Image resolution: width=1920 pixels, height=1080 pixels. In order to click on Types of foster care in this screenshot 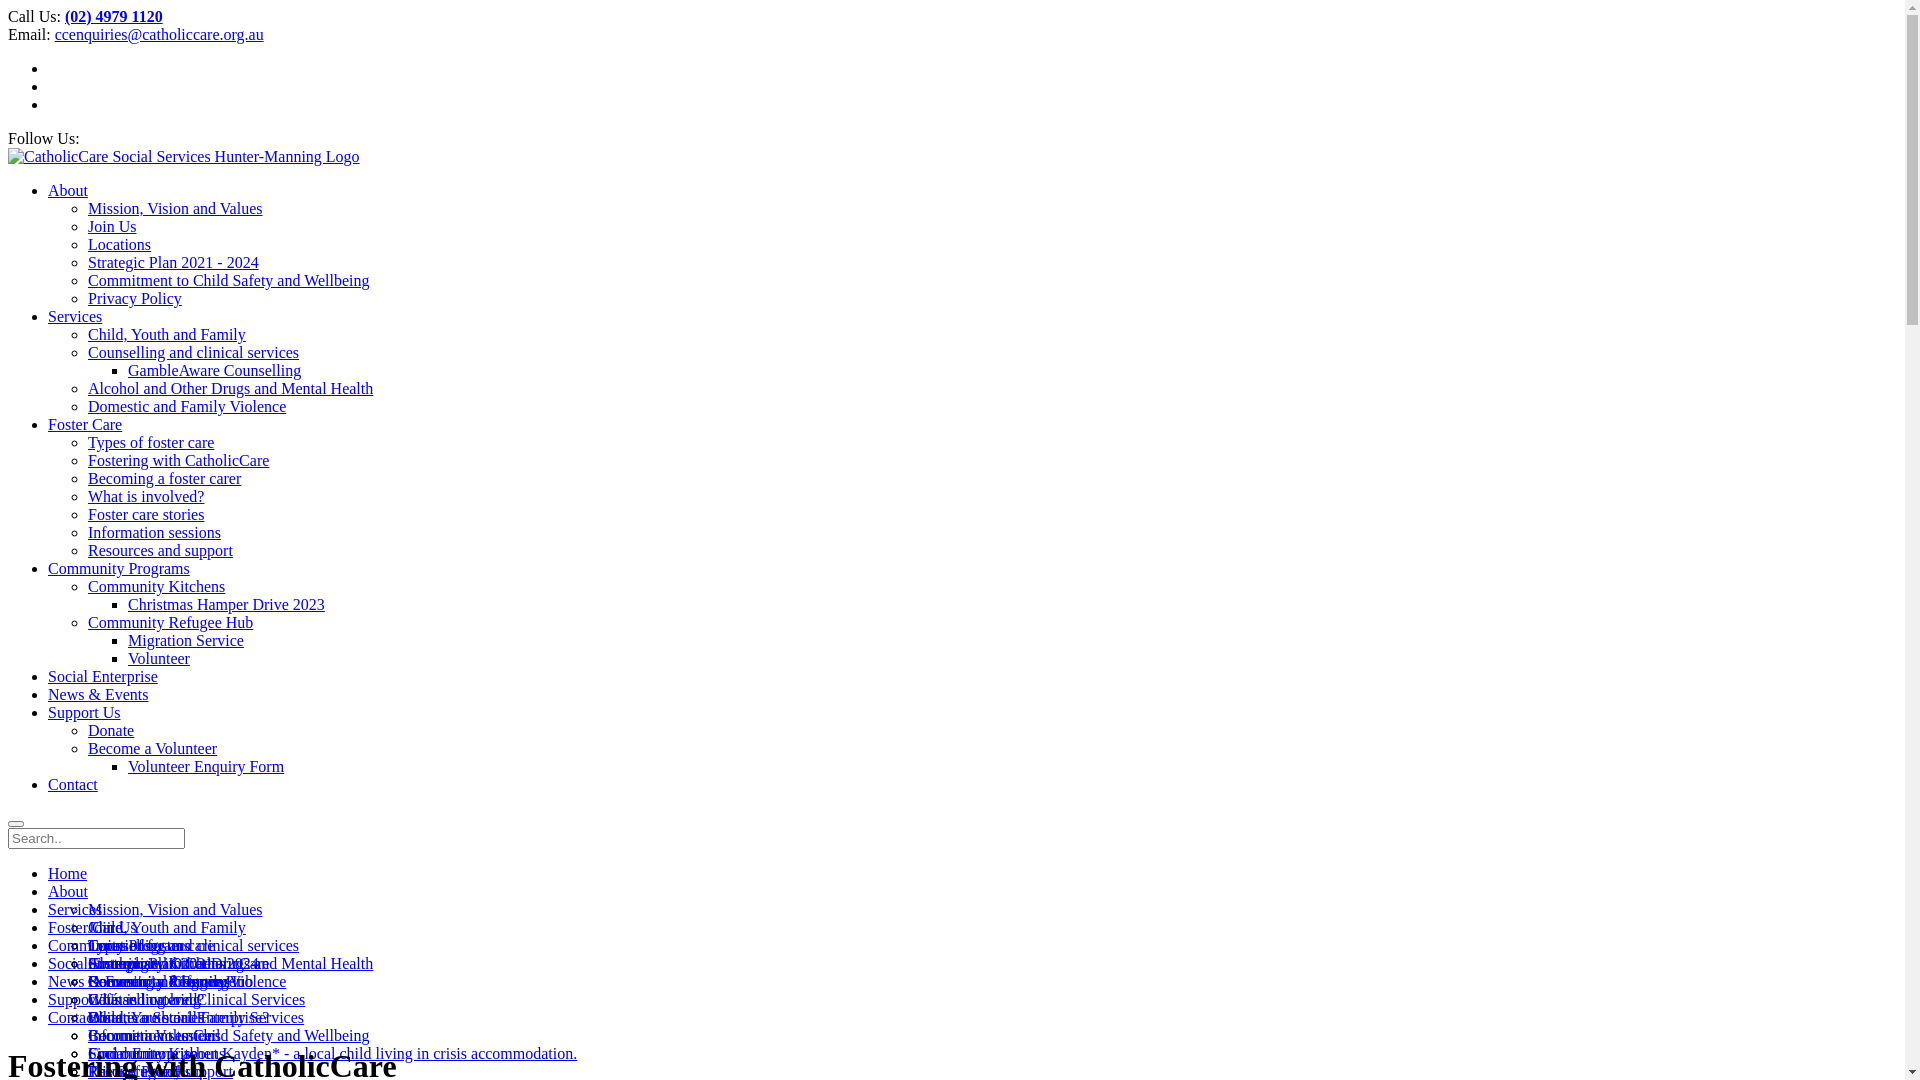, I will do `click(151, 946)`.